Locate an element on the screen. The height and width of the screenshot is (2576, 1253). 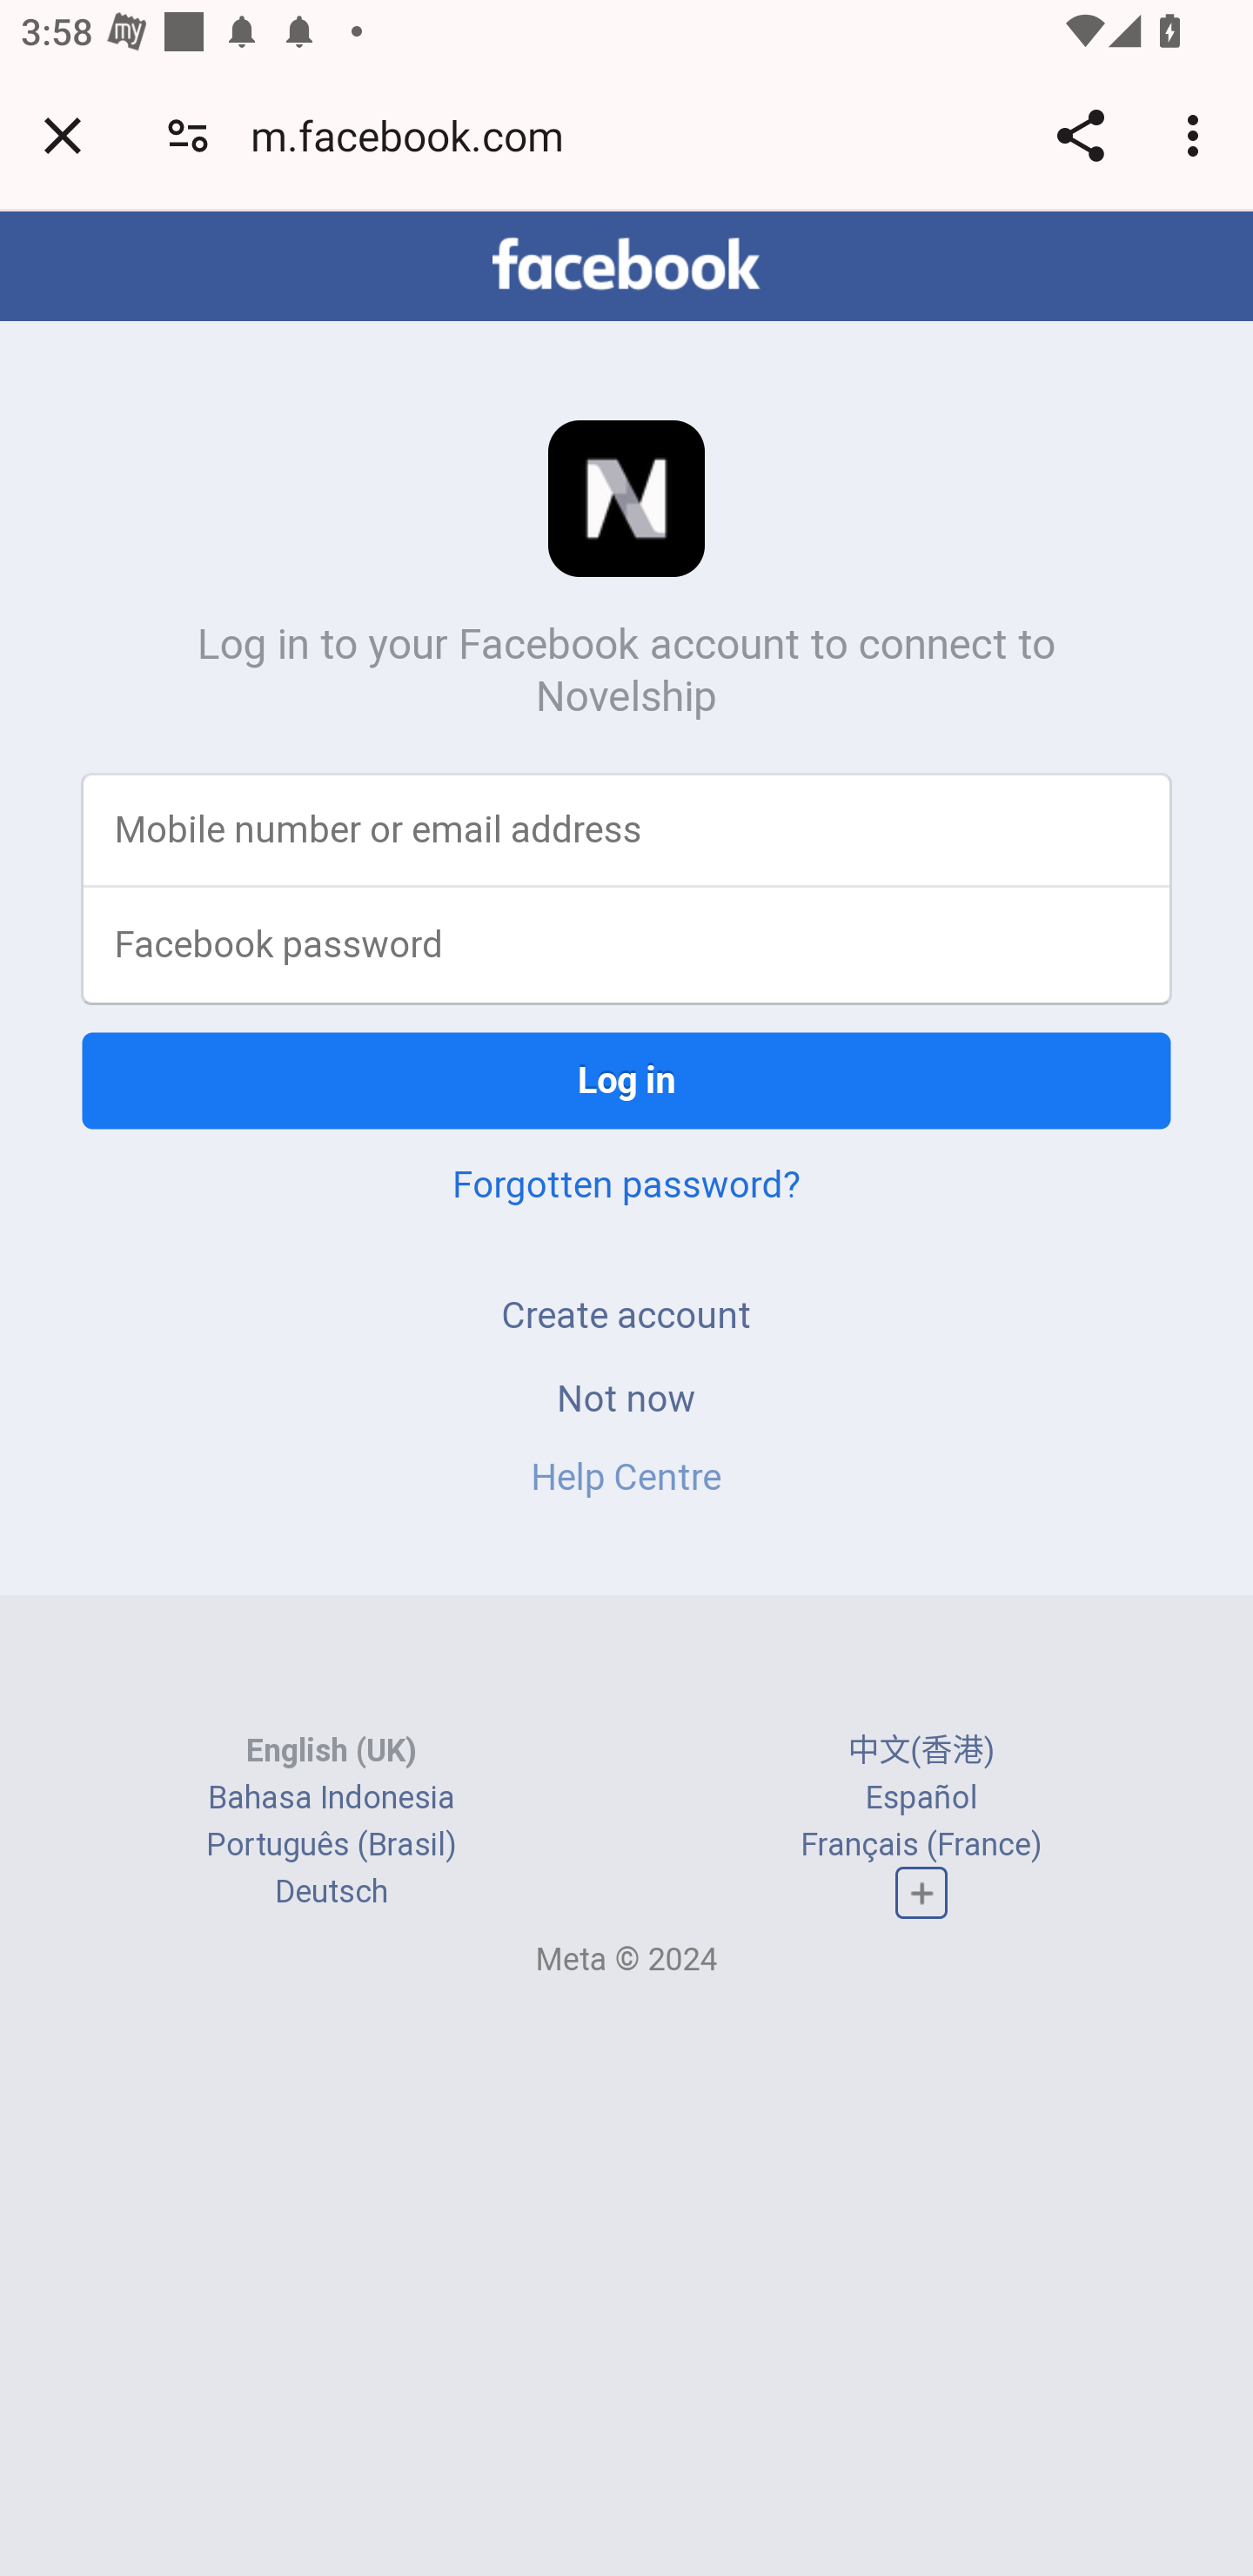
Français (France) is located at coordinates (921, 1844).